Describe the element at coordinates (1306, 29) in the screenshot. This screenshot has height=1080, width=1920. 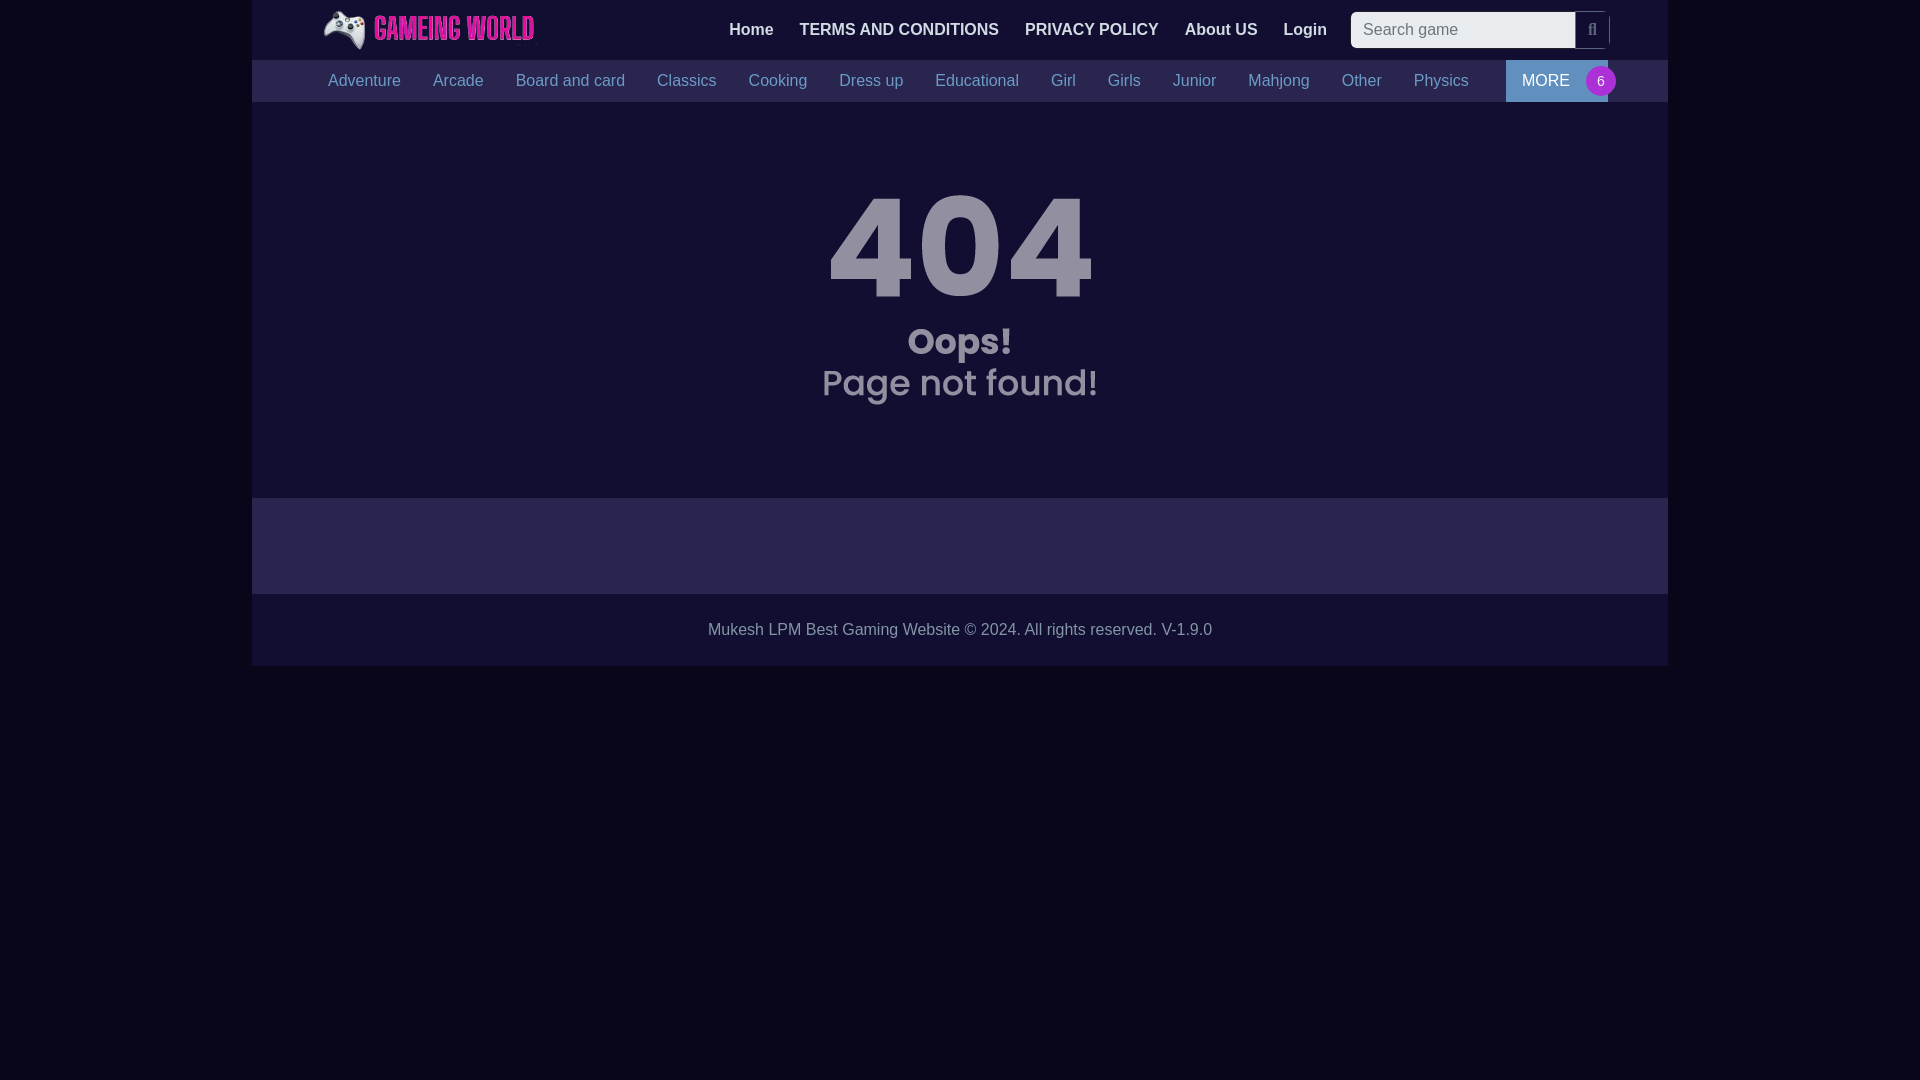
I see `Login` at that location.